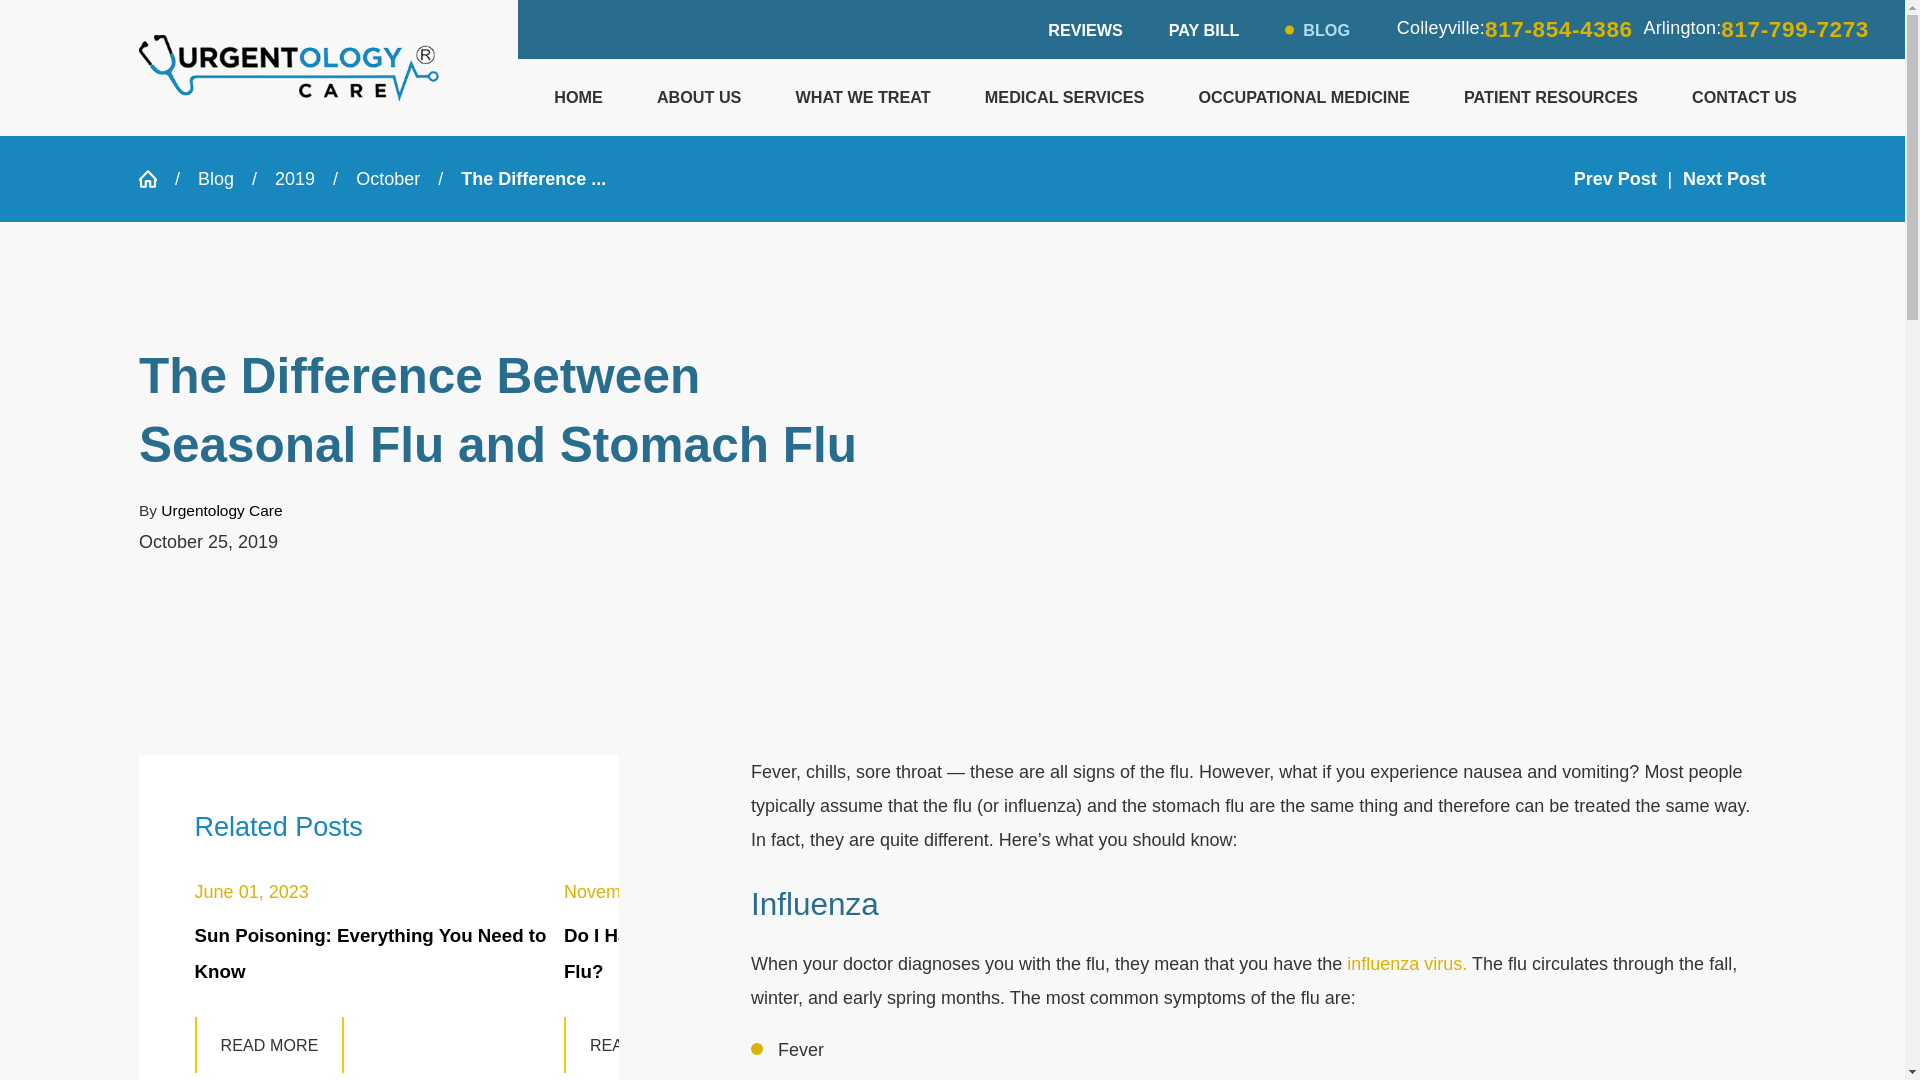  Describe the element at coordinates (1086, 29) in the screenshot. I see `REVIEWS` at that location.